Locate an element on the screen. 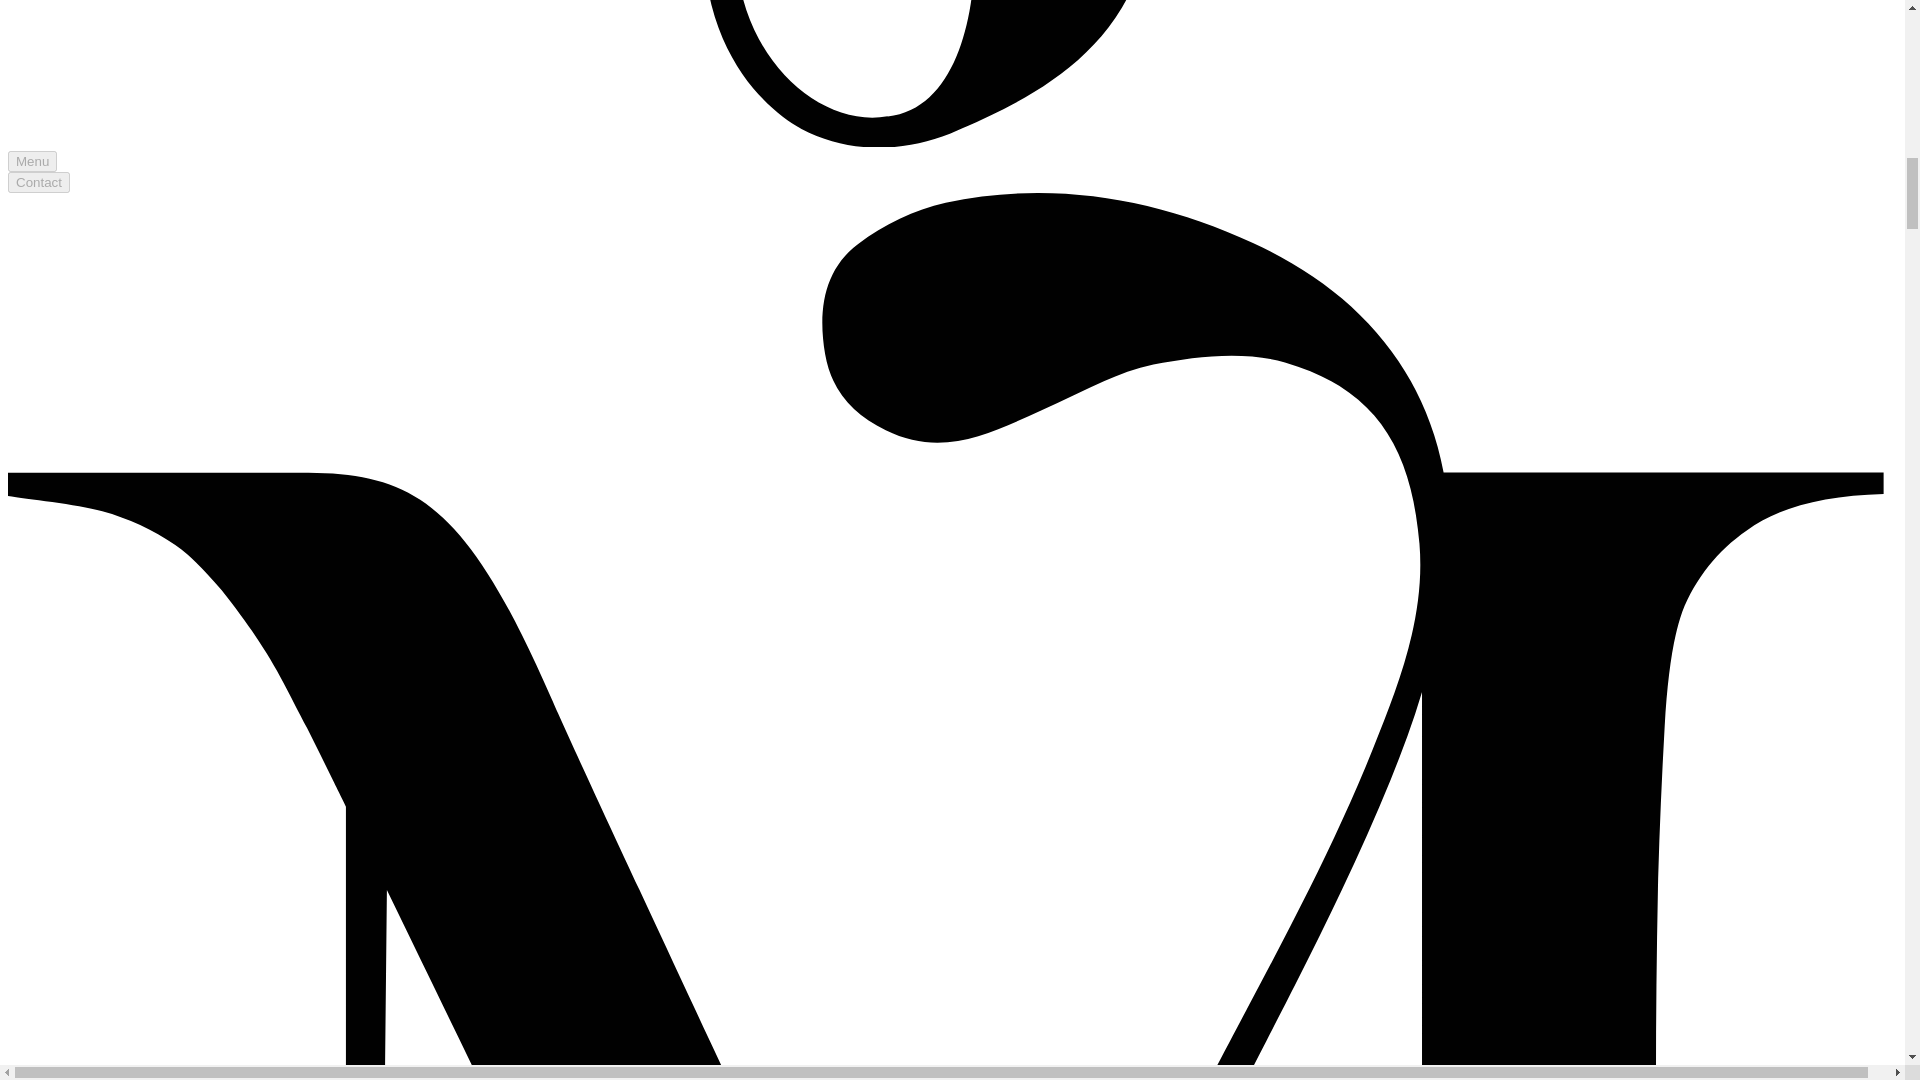  Contact is located at coordinates (38, 182).